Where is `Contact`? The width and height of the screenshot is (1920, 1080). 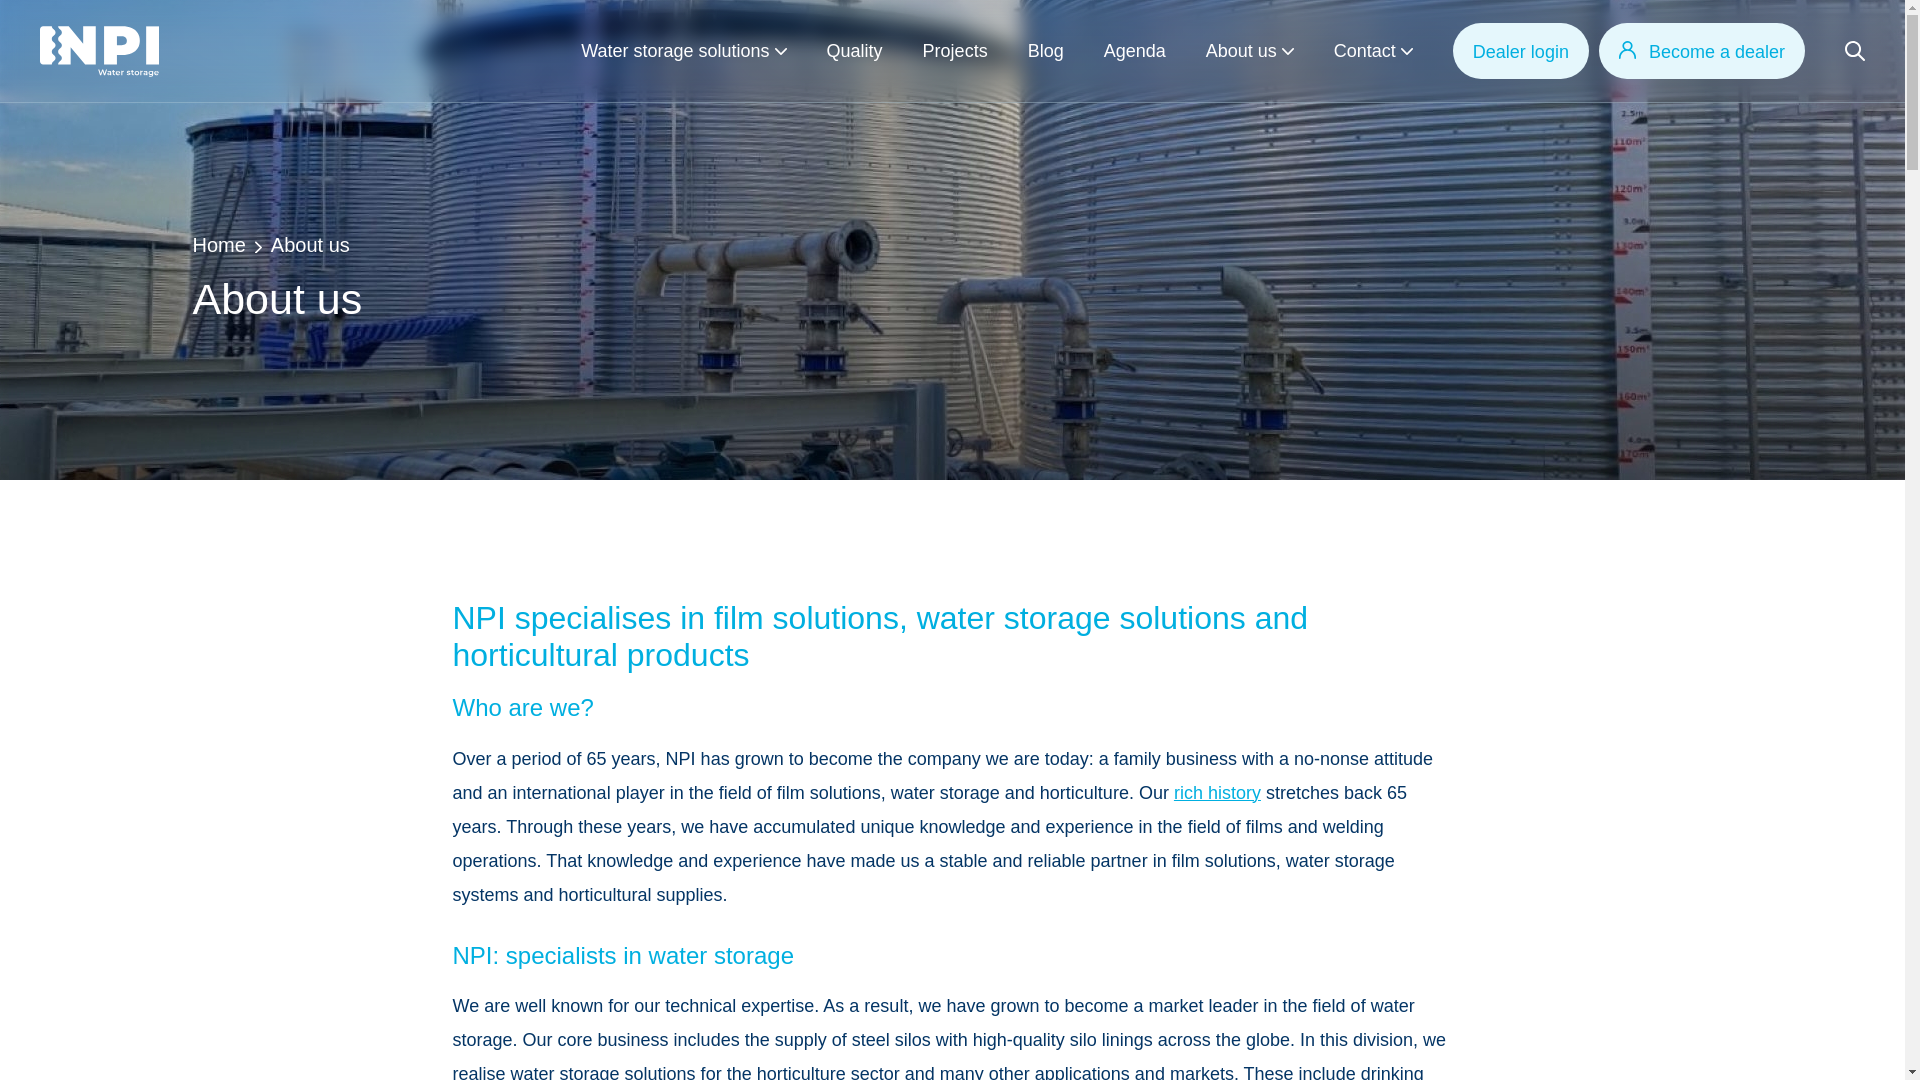 Contact is located at coordinates (1364, 50).